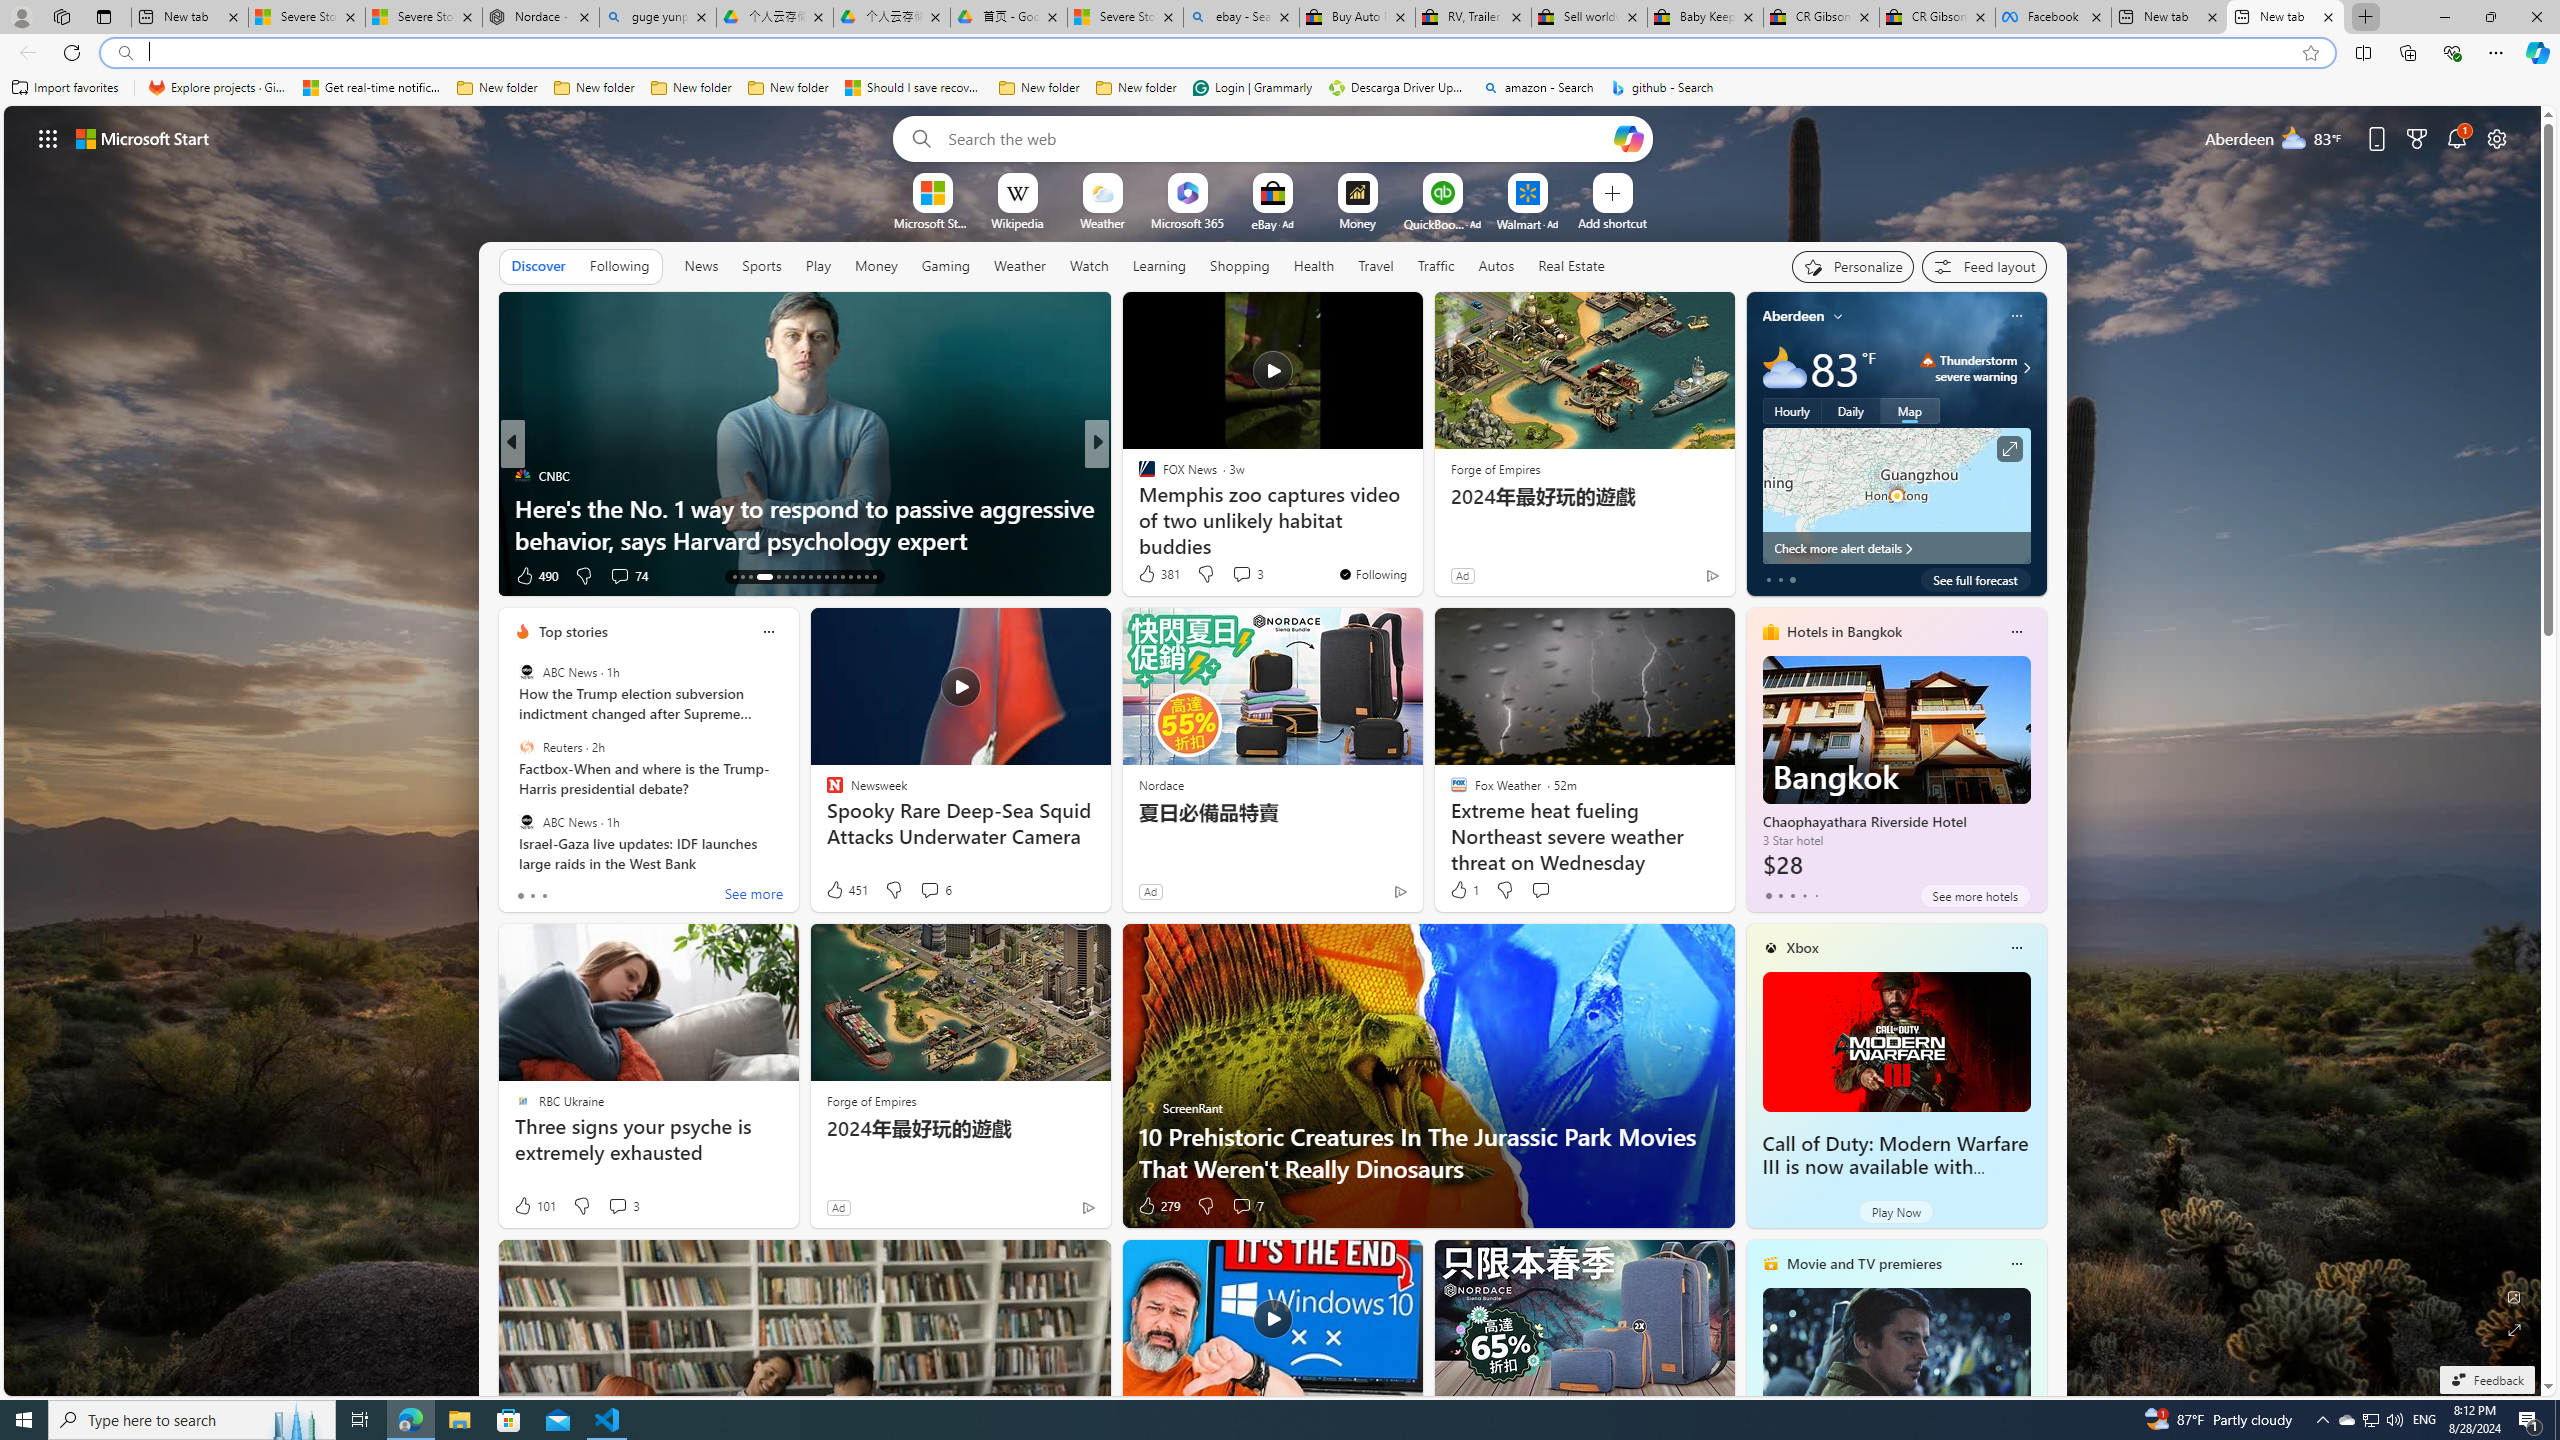 The height and width of the screenshot is (1440, 2560). What do you see at coordinates (658, 17) in the screenshot?
I see `guge yunpan - Search` at bounding box center [658, 17].